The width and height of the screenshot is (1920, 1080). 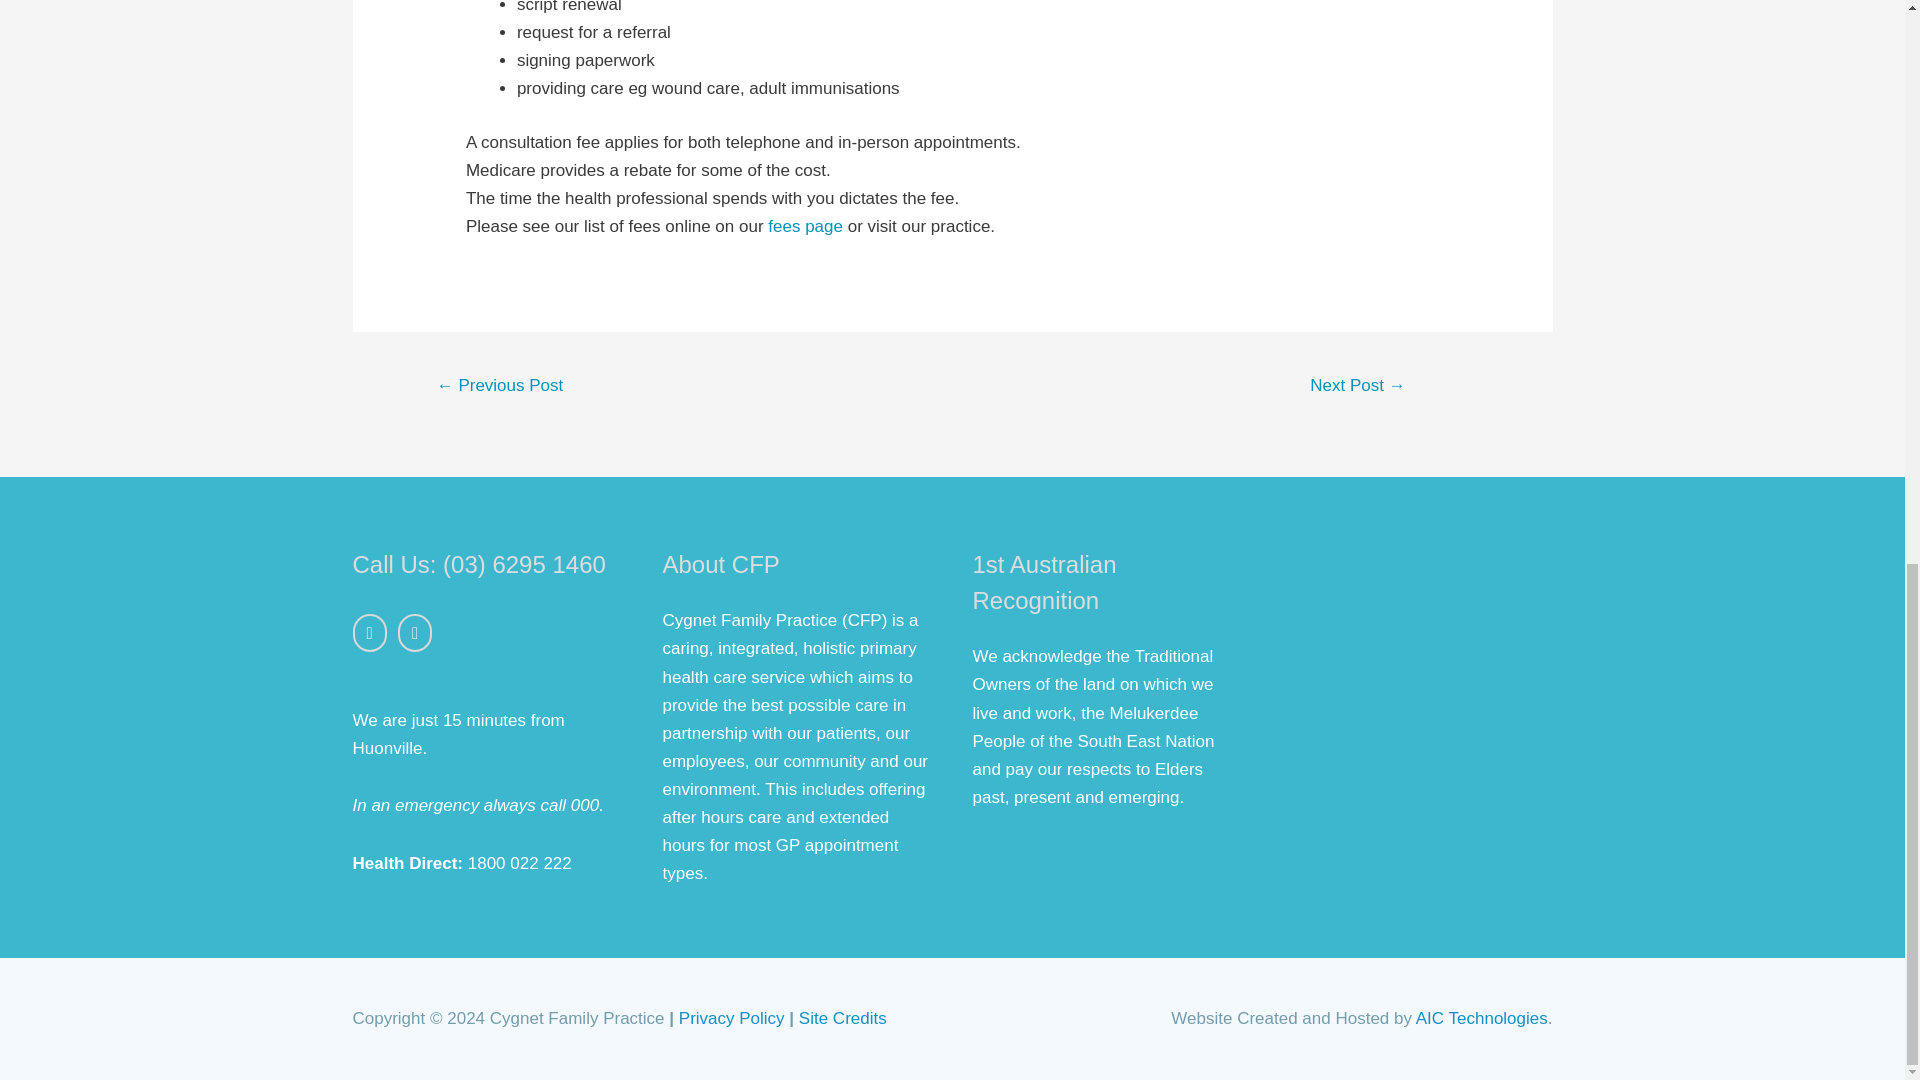 I want to click on Urgent and After-Hours Service, so click(x=500, y=388).